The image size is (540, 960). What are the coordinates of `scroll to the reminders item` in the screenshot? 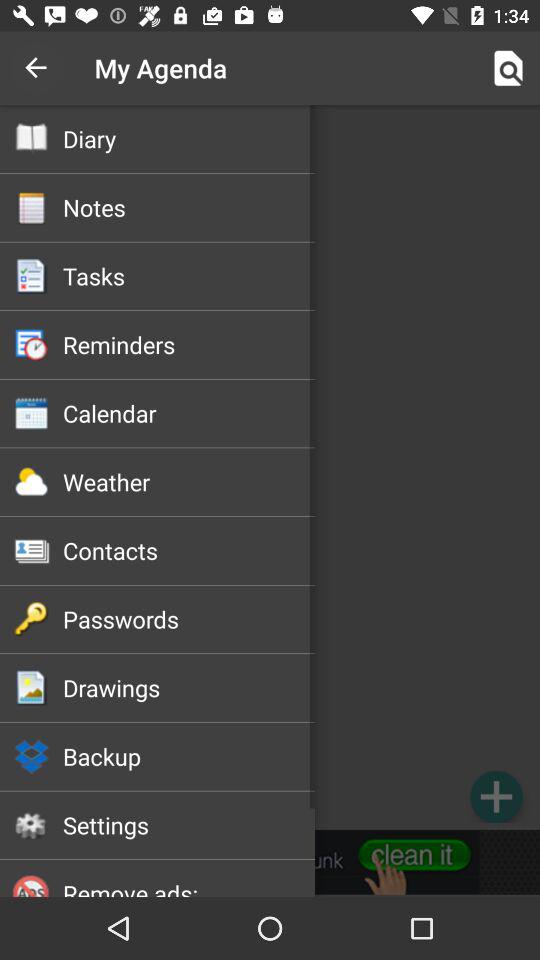 It's located at (188, 344).